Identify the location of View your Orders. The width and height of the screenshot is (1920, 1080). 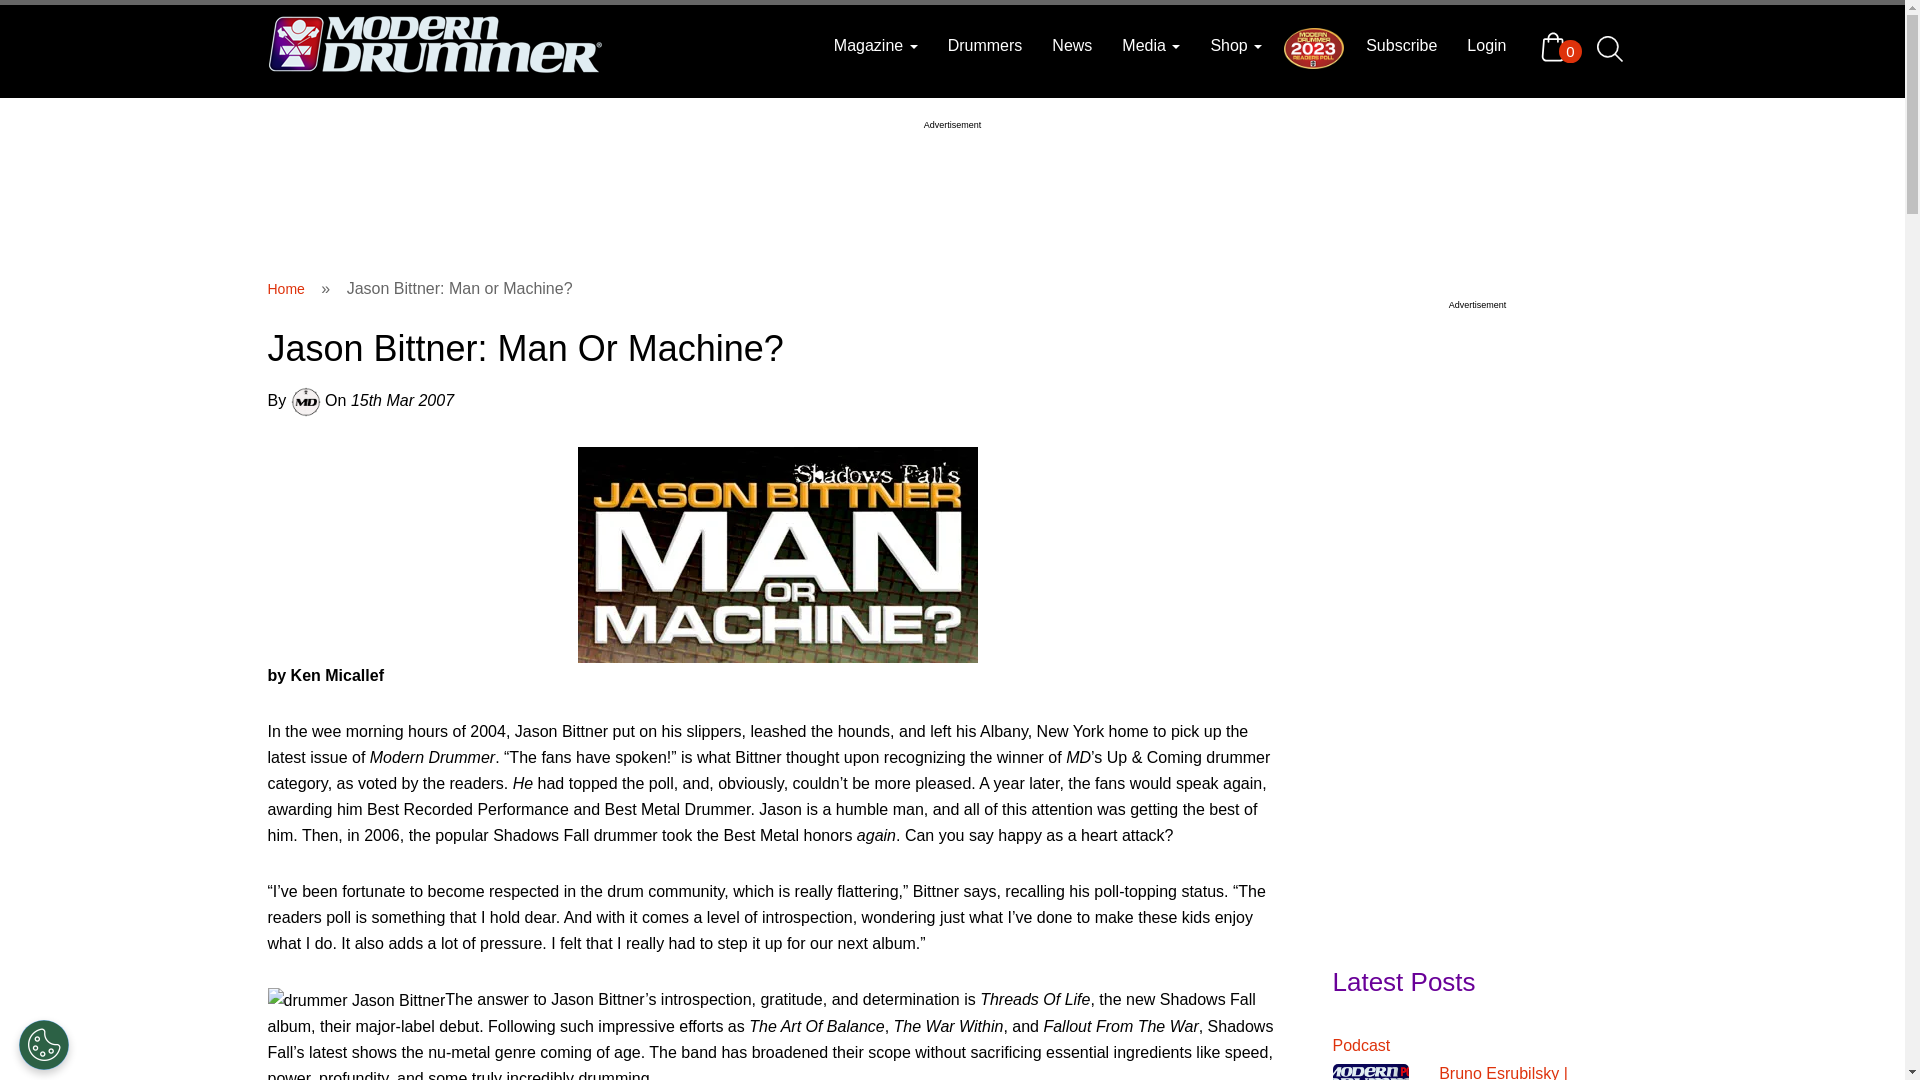
(1557, 46).